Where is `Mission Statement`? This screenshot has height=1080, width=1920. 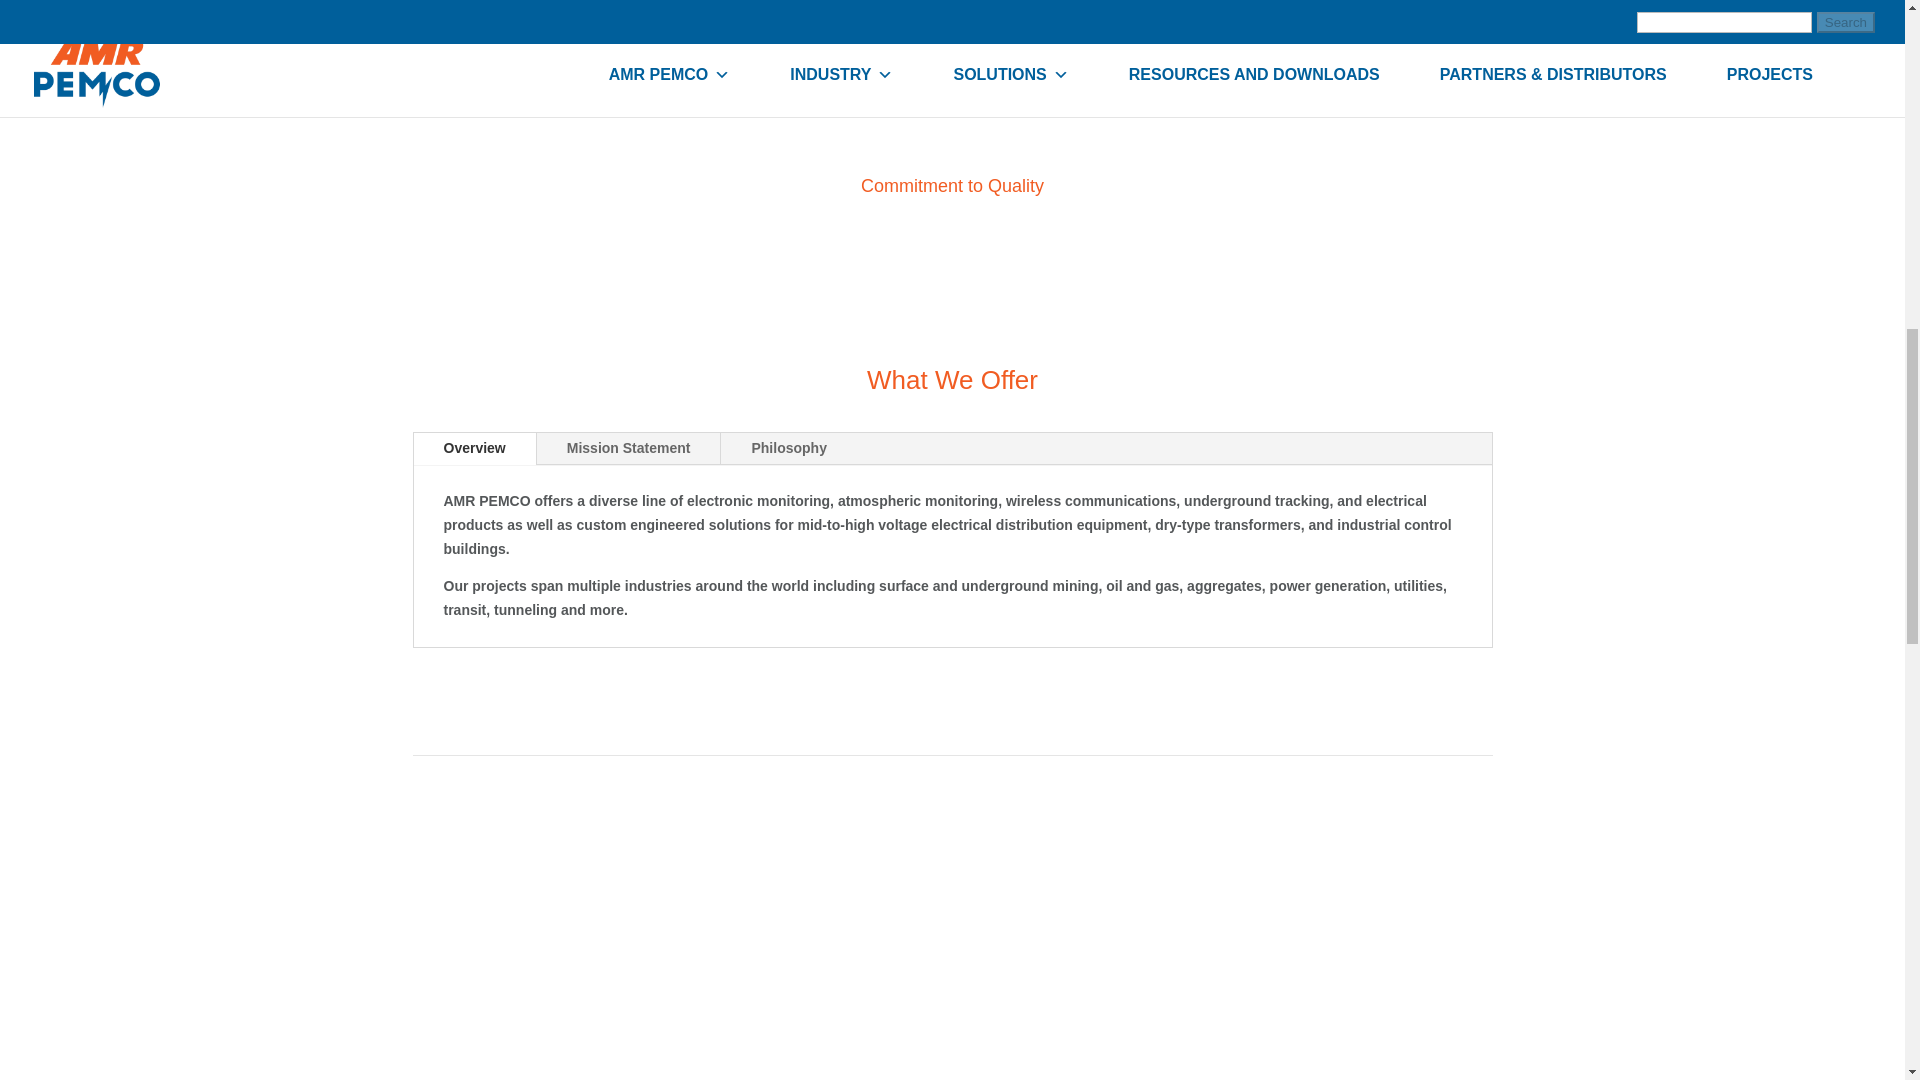 Mission Statement is located at coordinates (629, 449).